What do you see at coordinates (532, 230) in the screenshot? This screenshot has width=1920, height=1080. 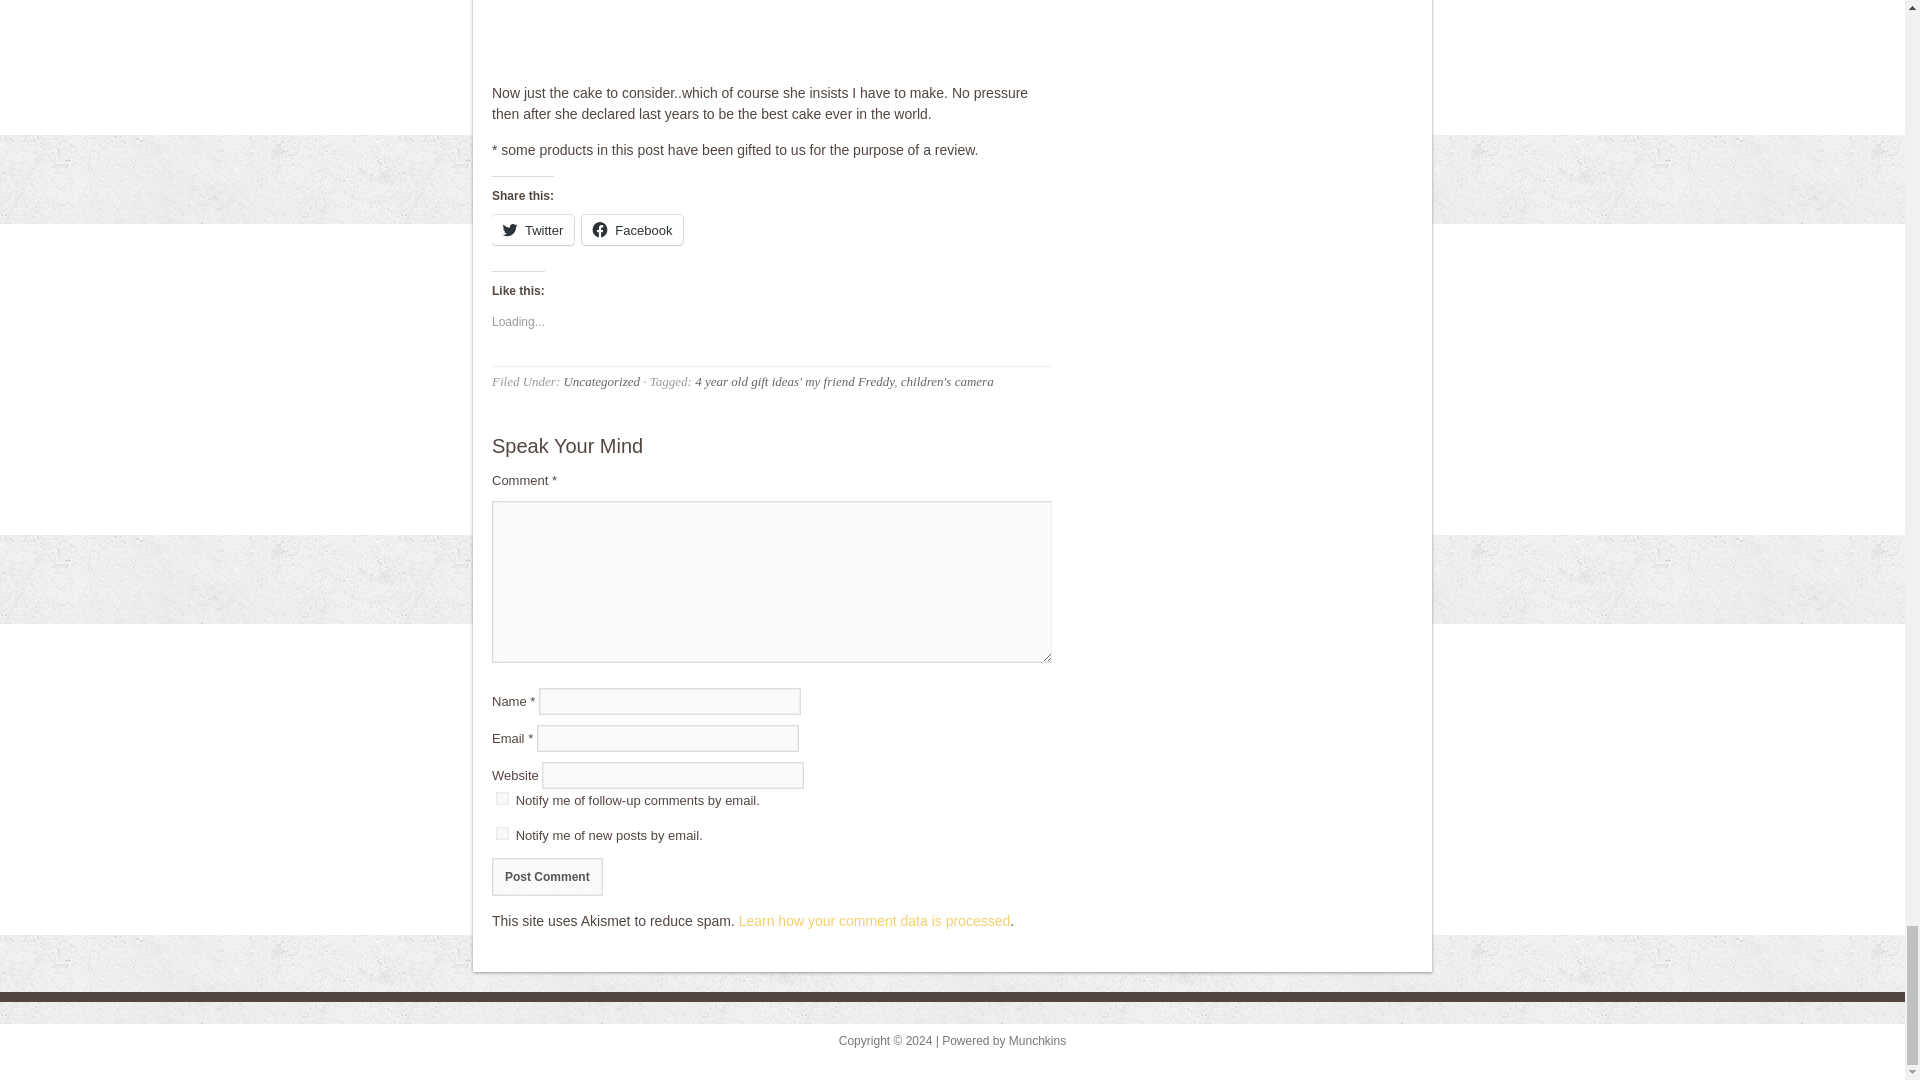 I see `Click to share on Twitter` at bounding box center [532, 230].